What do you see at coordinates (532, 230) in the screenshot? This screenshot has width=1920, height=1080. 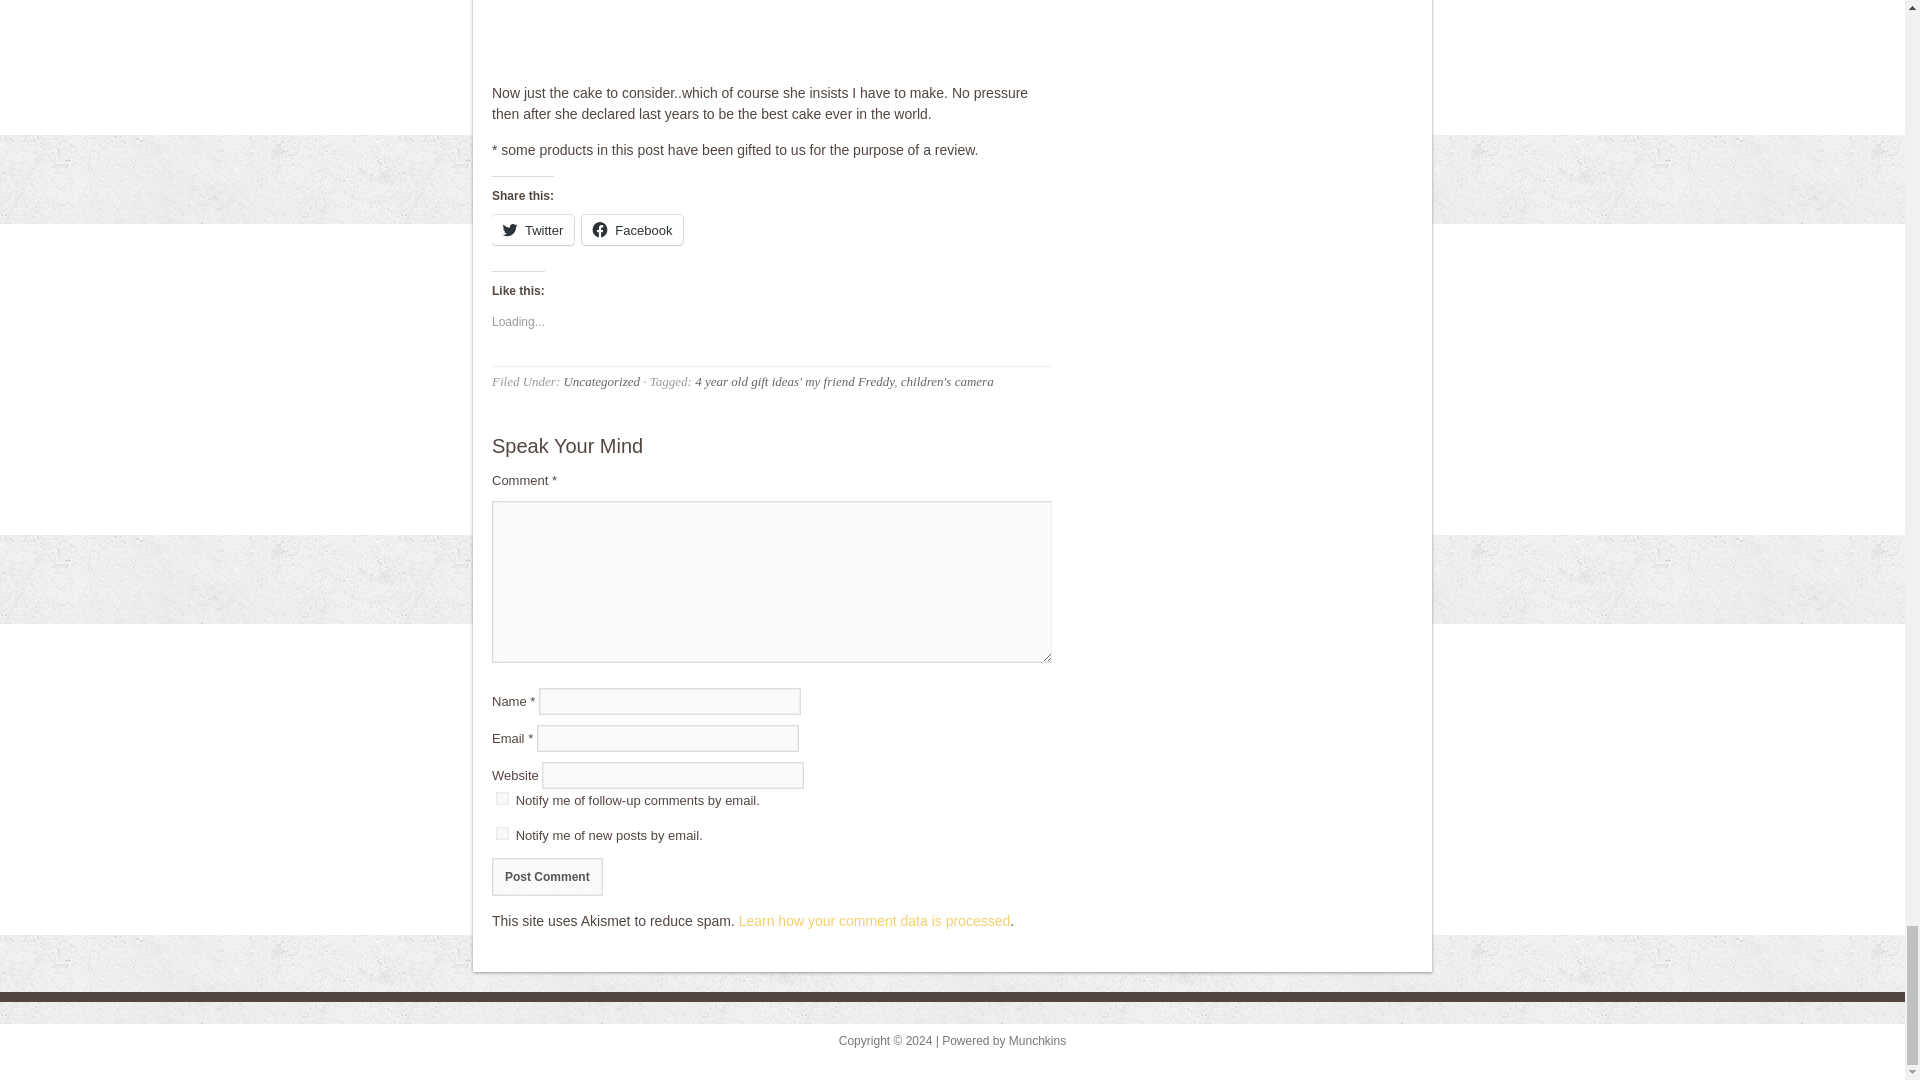 I see `Click to share on Twitter` at bounding box center [532, 230].